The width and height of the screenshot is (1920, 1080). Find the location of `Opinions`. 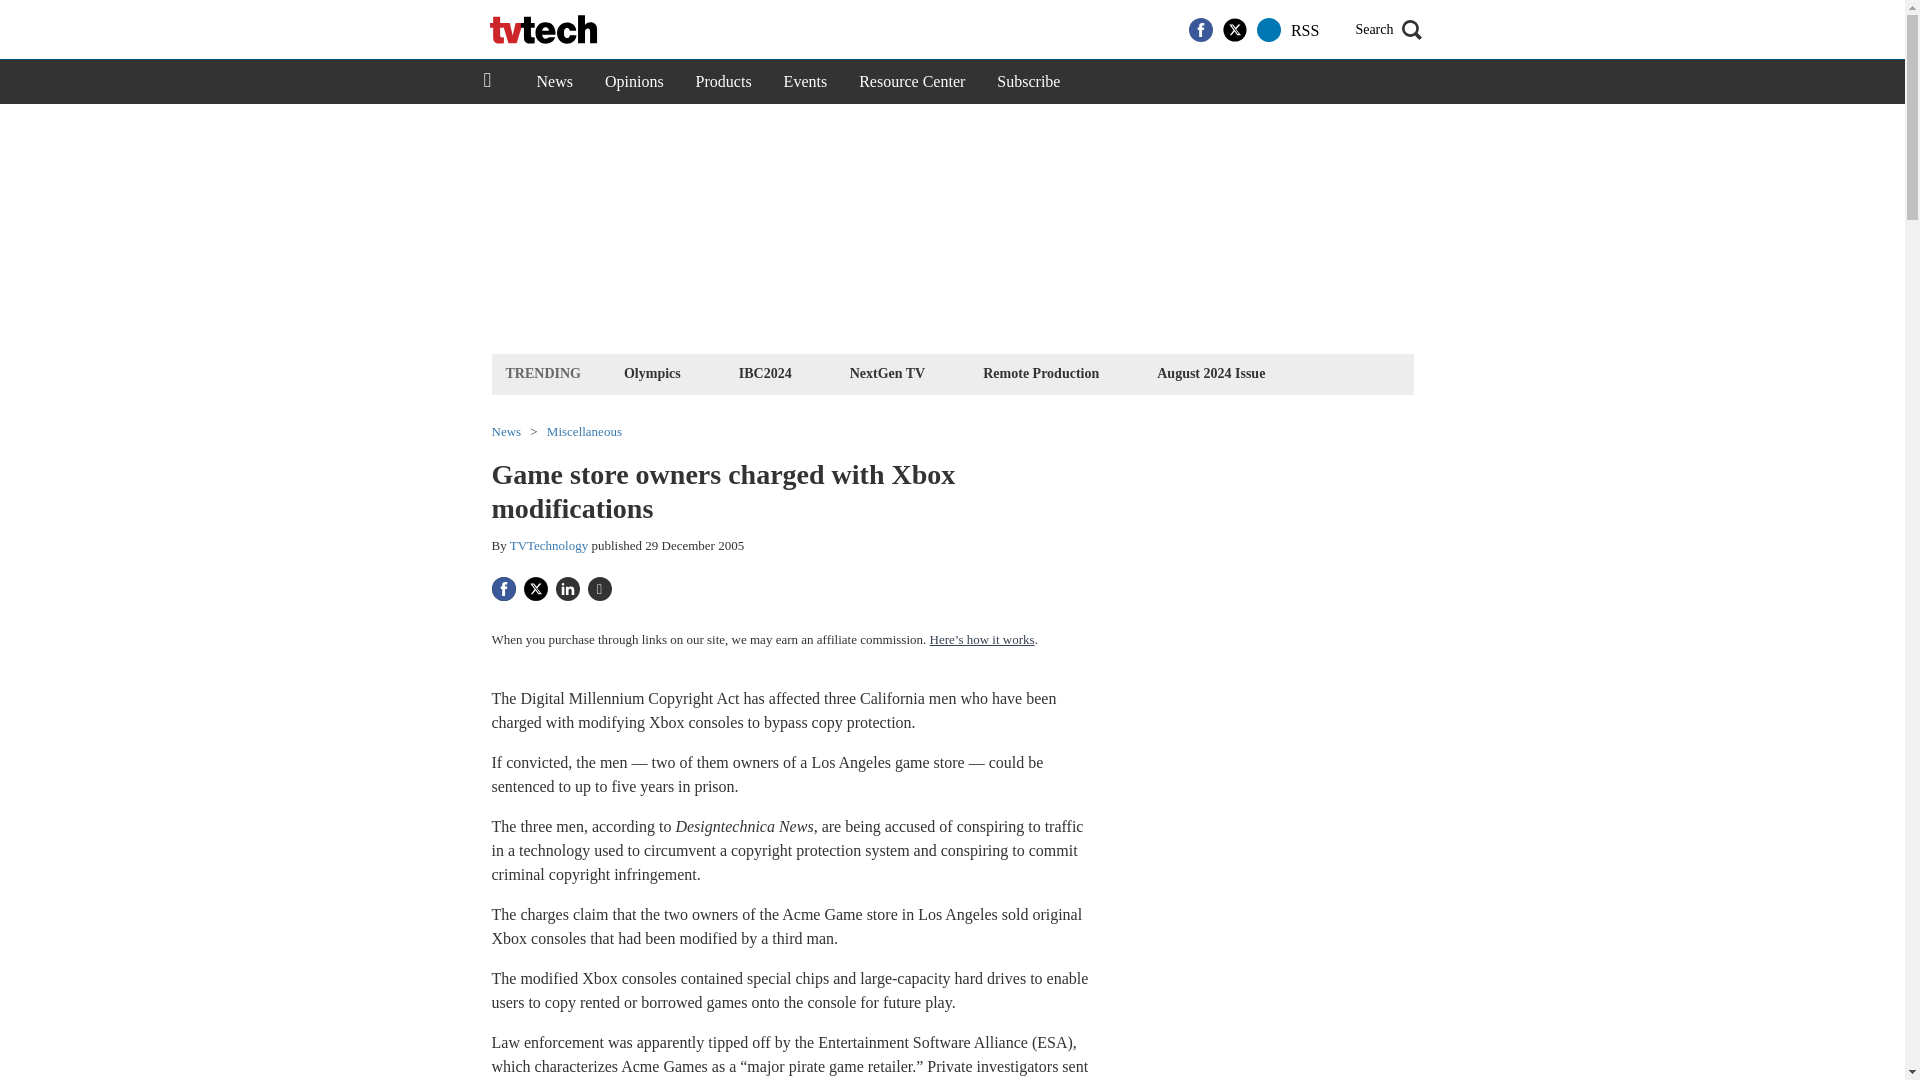

Opinions is located at coordinates (634, 82).